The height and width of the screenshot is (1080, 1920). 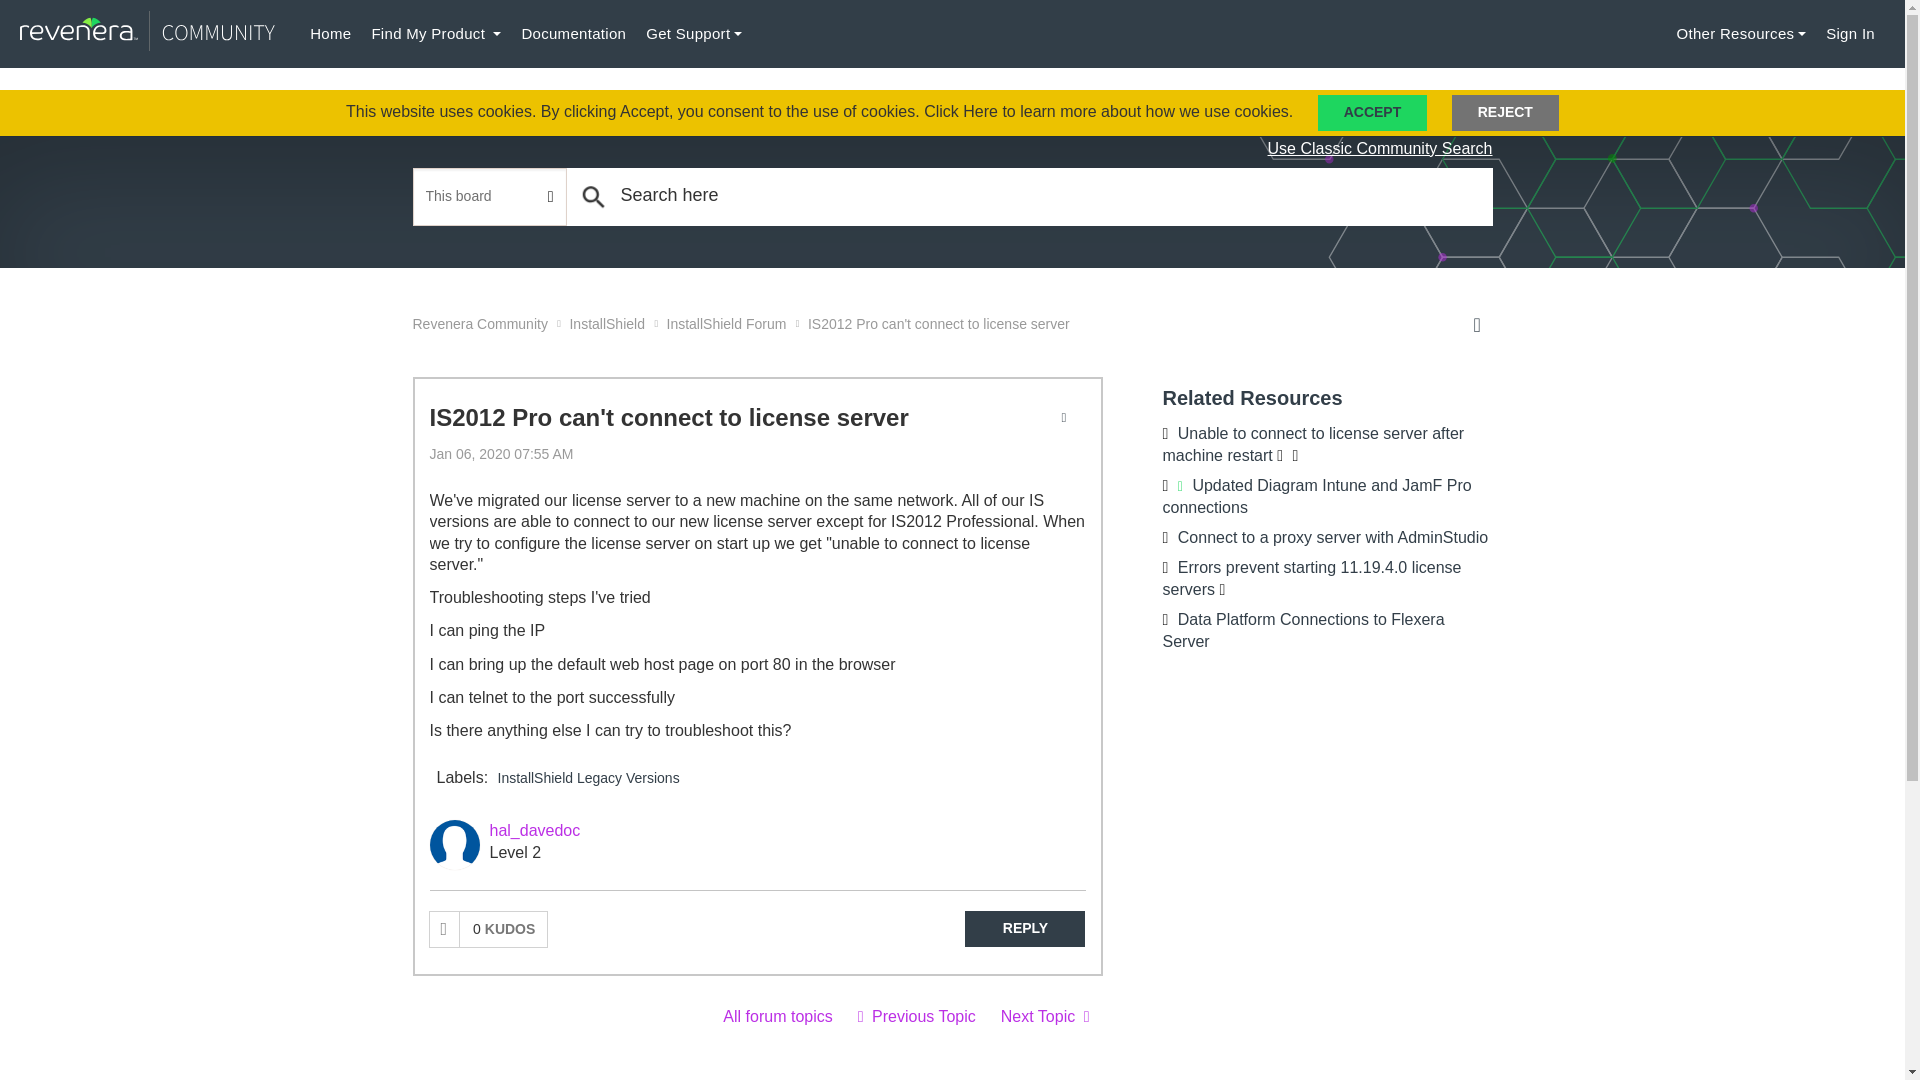 What do you see at coordinates (444, 929) in the screenshot?
I see `Click here to give kudos to this post.` at bounding box center [444, 929].